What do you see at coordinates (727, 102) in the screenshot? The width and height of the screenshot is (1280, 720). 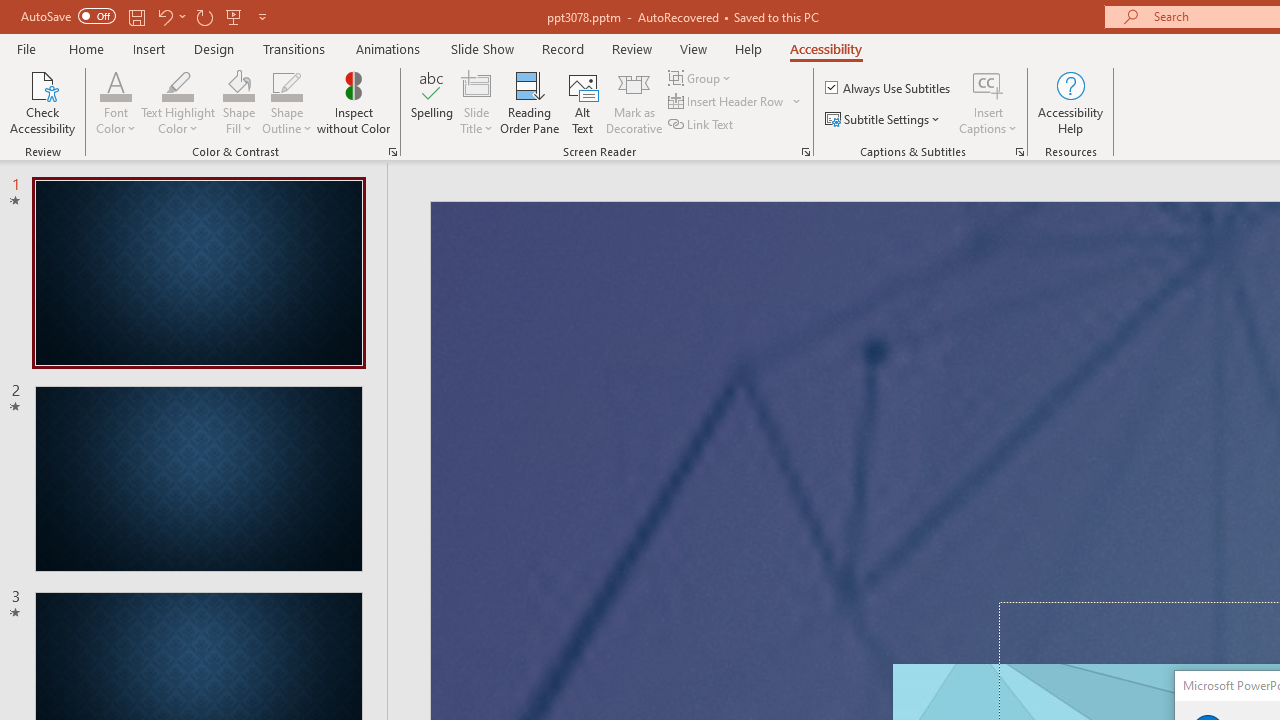 I see `Insert Header Row` at bounding box center [727, 102].